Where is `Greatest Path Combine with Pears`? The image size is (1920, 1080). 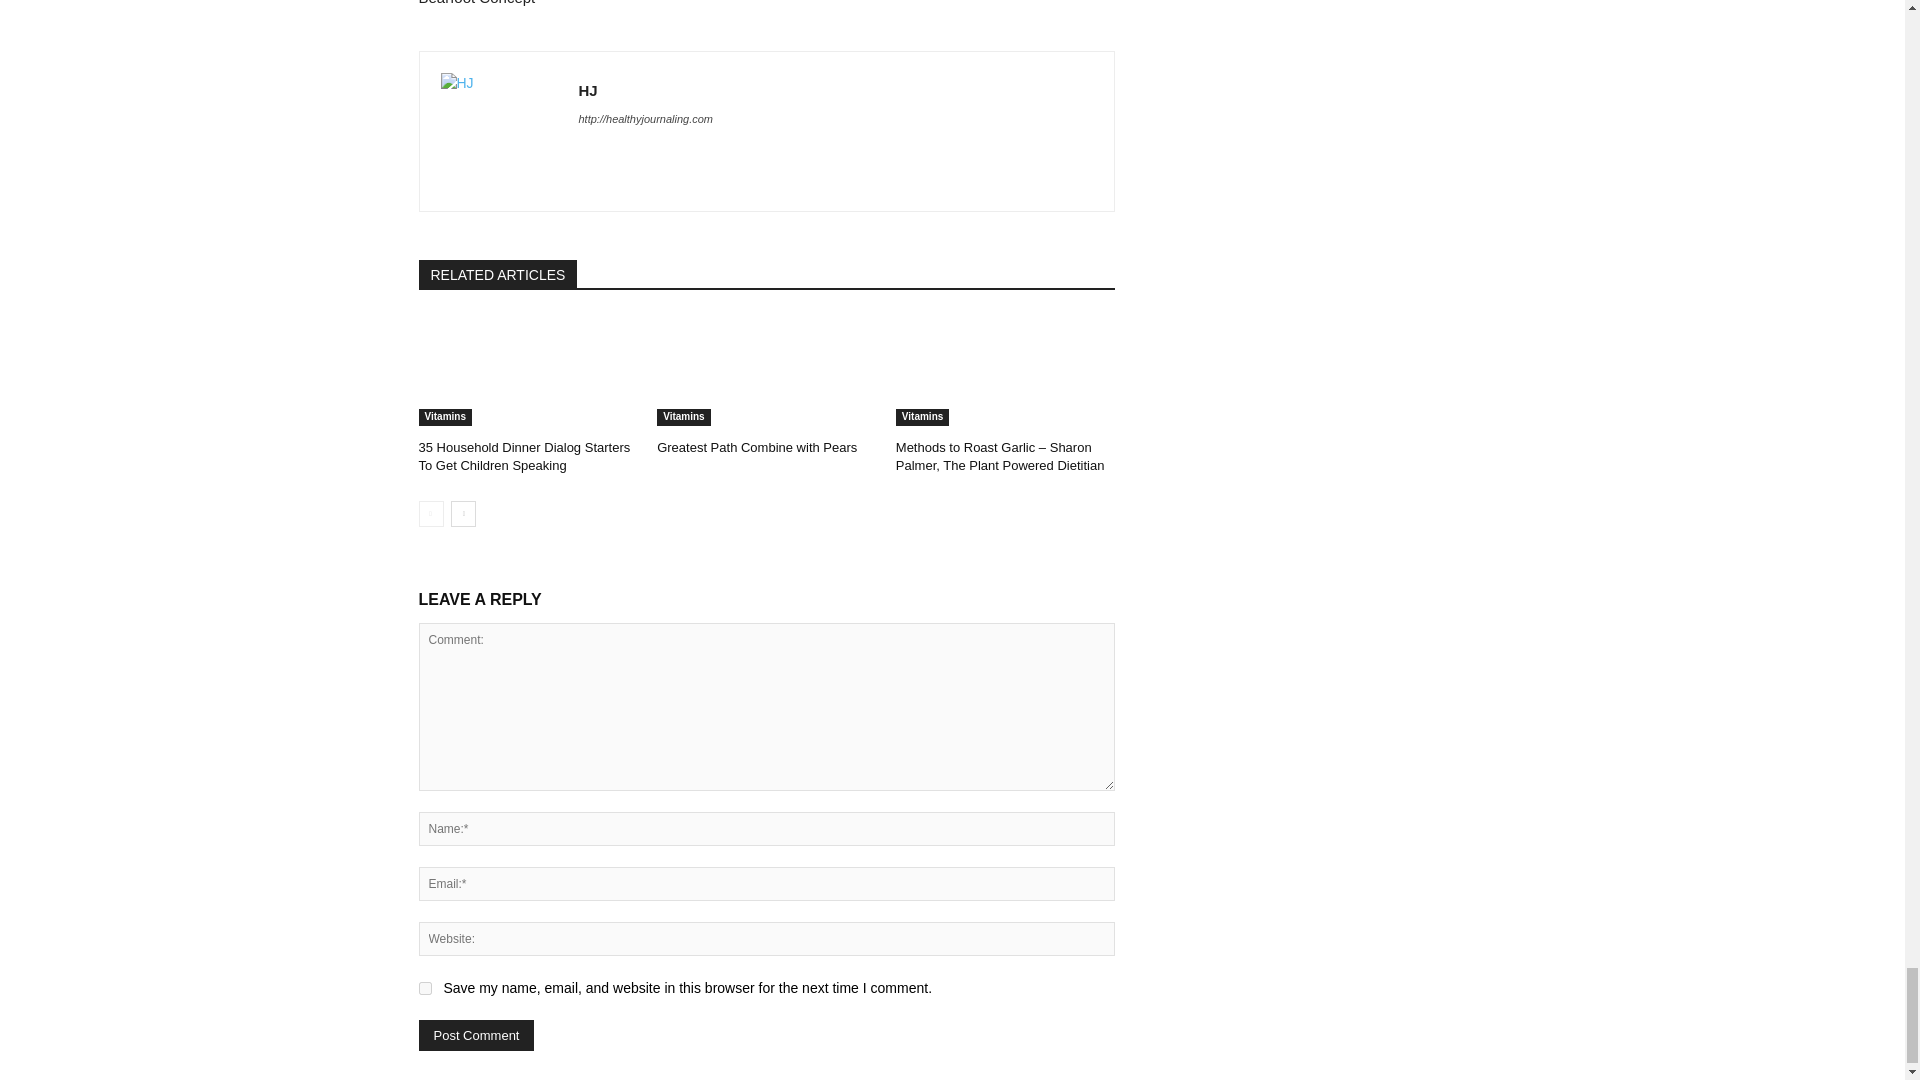 Greatest Path Combine with Pears is located at coordinates (766, 370).